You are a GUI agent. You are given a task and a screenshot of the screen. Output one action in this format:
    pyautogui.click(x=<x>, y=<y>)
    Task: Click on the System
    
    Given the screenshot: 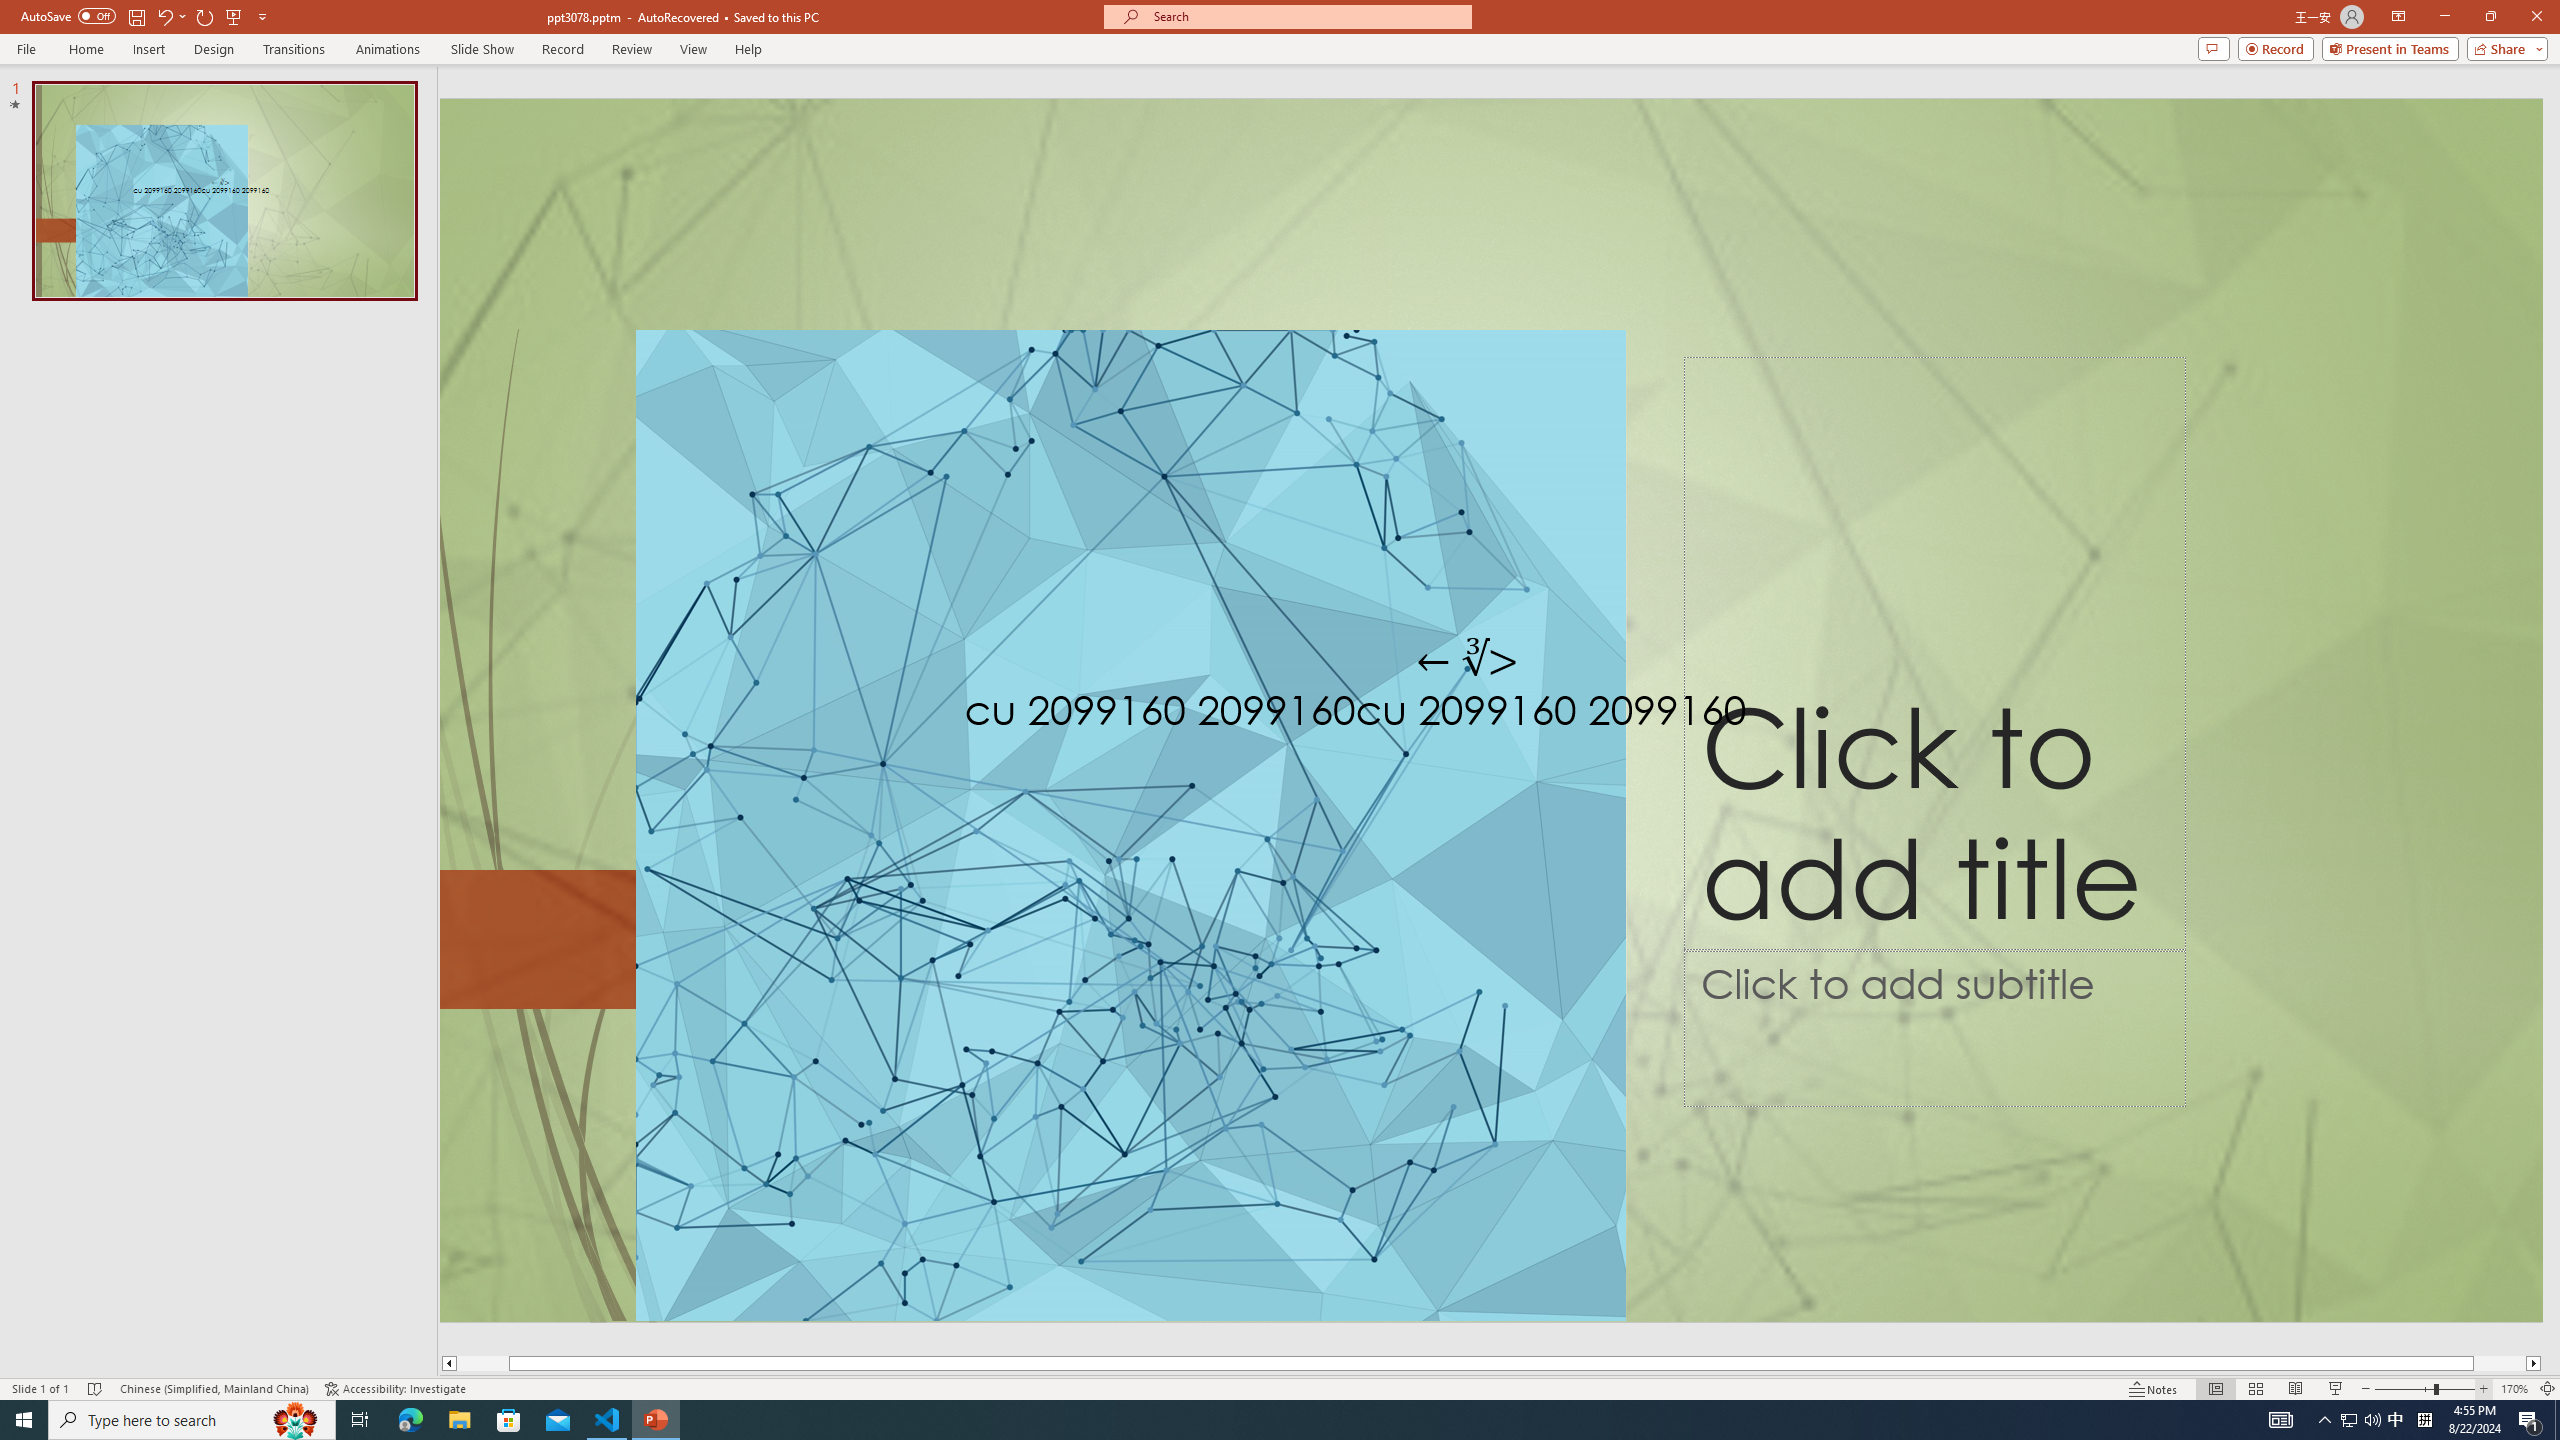 What is the action you would take?
    pyautogui.click(x=12, y=10)
    